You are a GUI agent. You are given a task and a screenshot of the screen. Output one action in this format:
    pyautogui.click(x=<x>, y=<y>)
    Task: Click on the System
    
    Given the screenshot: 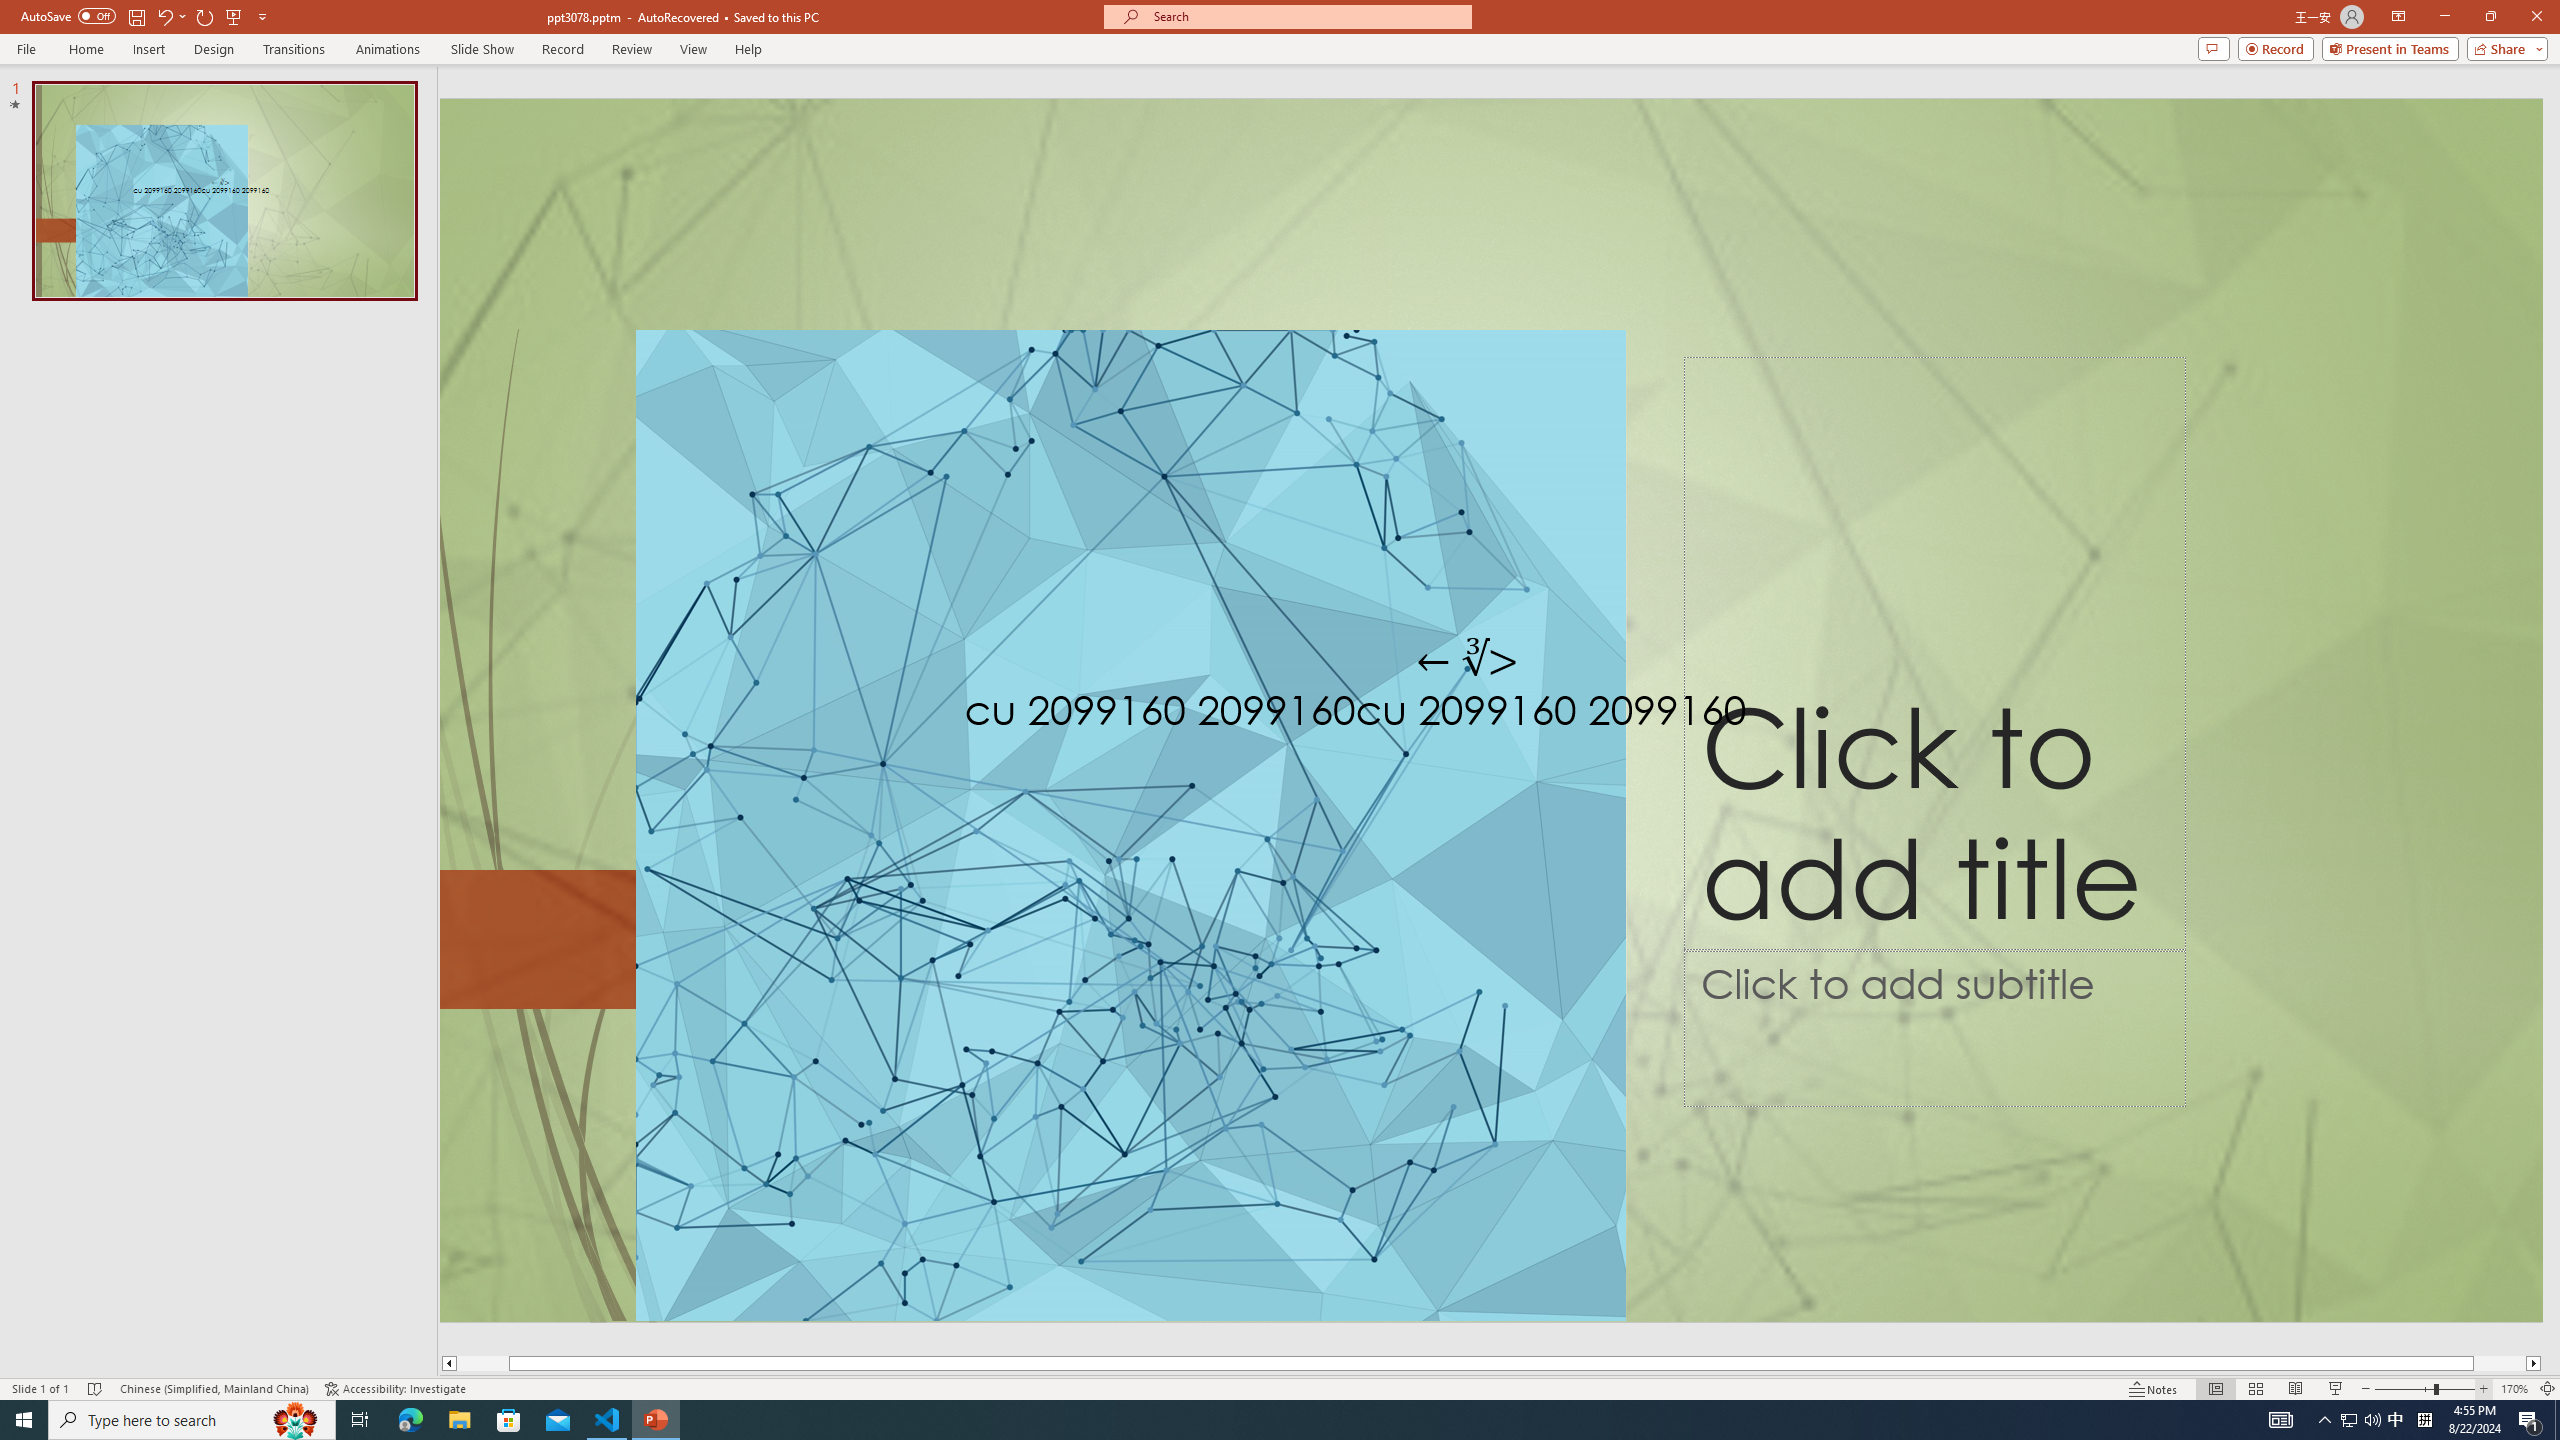 What is the action you would take?
    pyautogui.click(x=12, y=10)
    